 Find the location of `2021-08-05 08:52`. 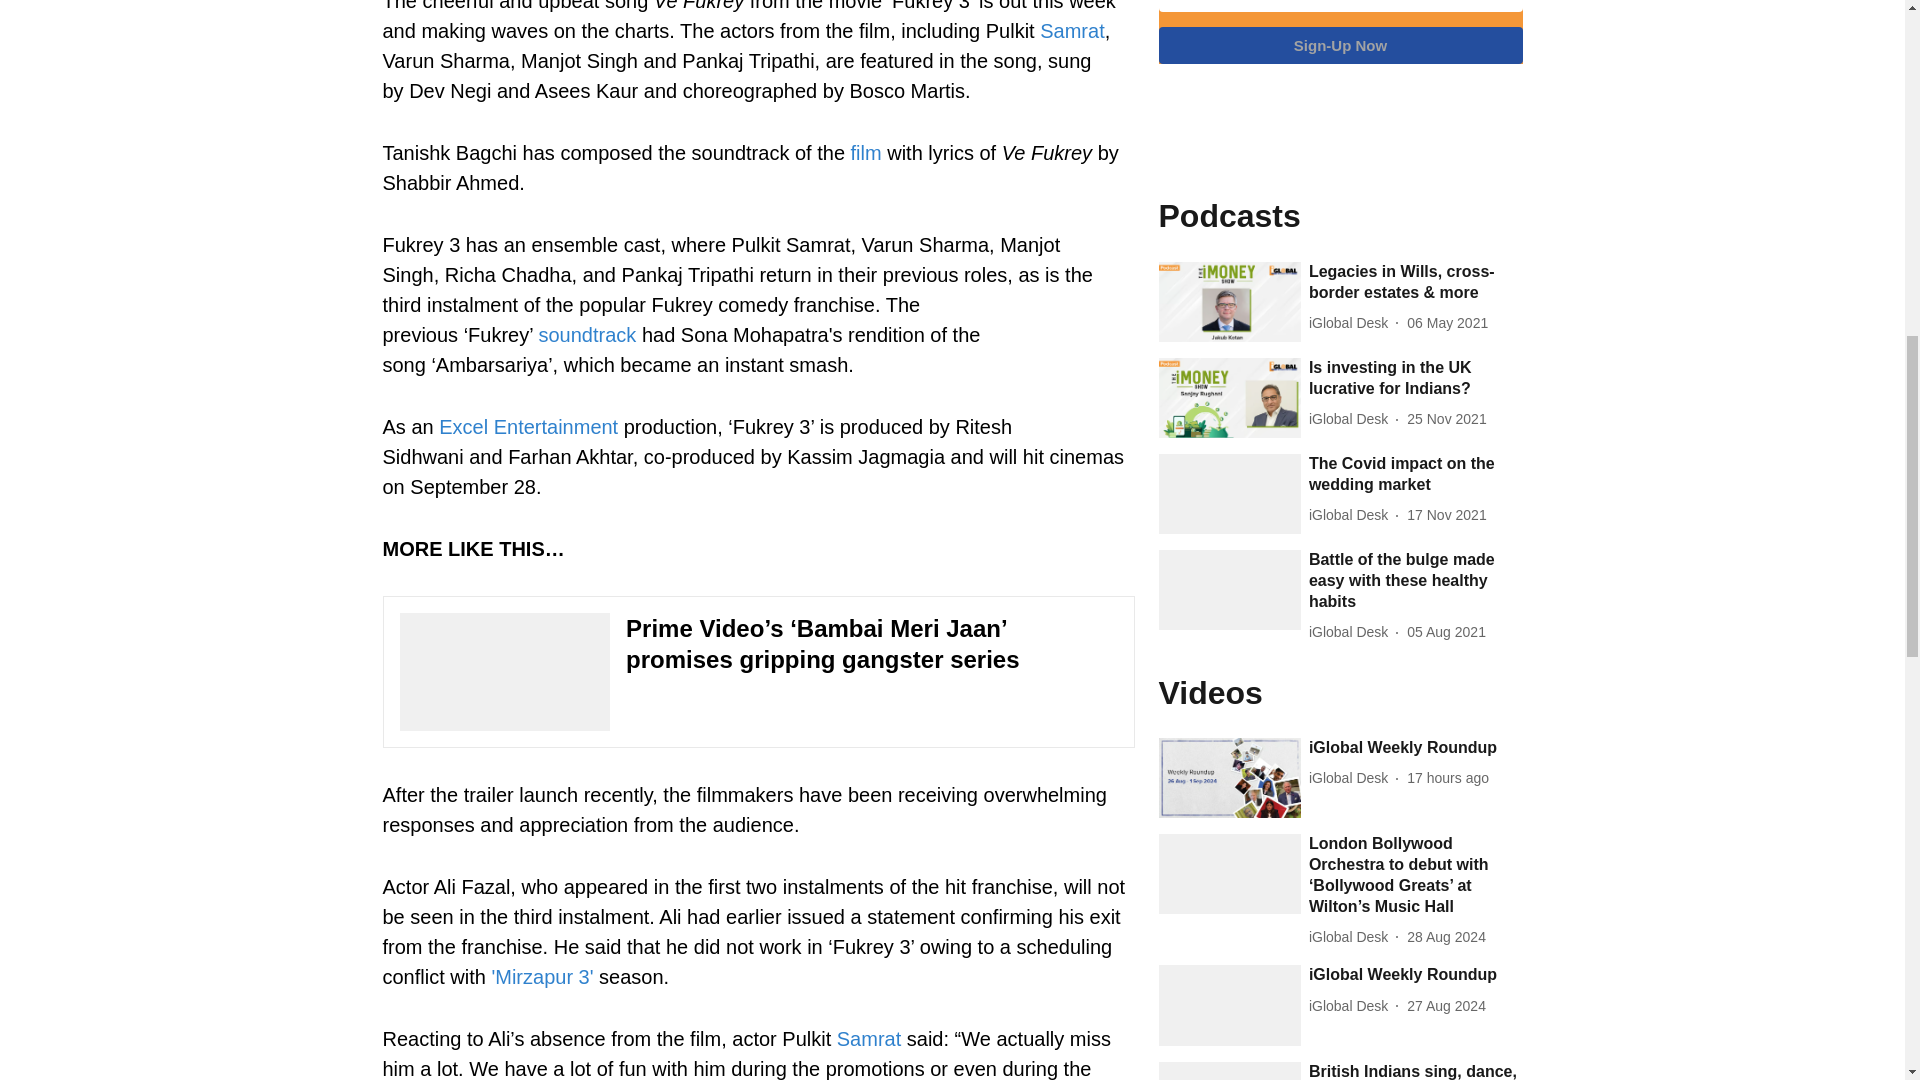

2021-08-05 08:52 is located at coordinates (1446, 632).